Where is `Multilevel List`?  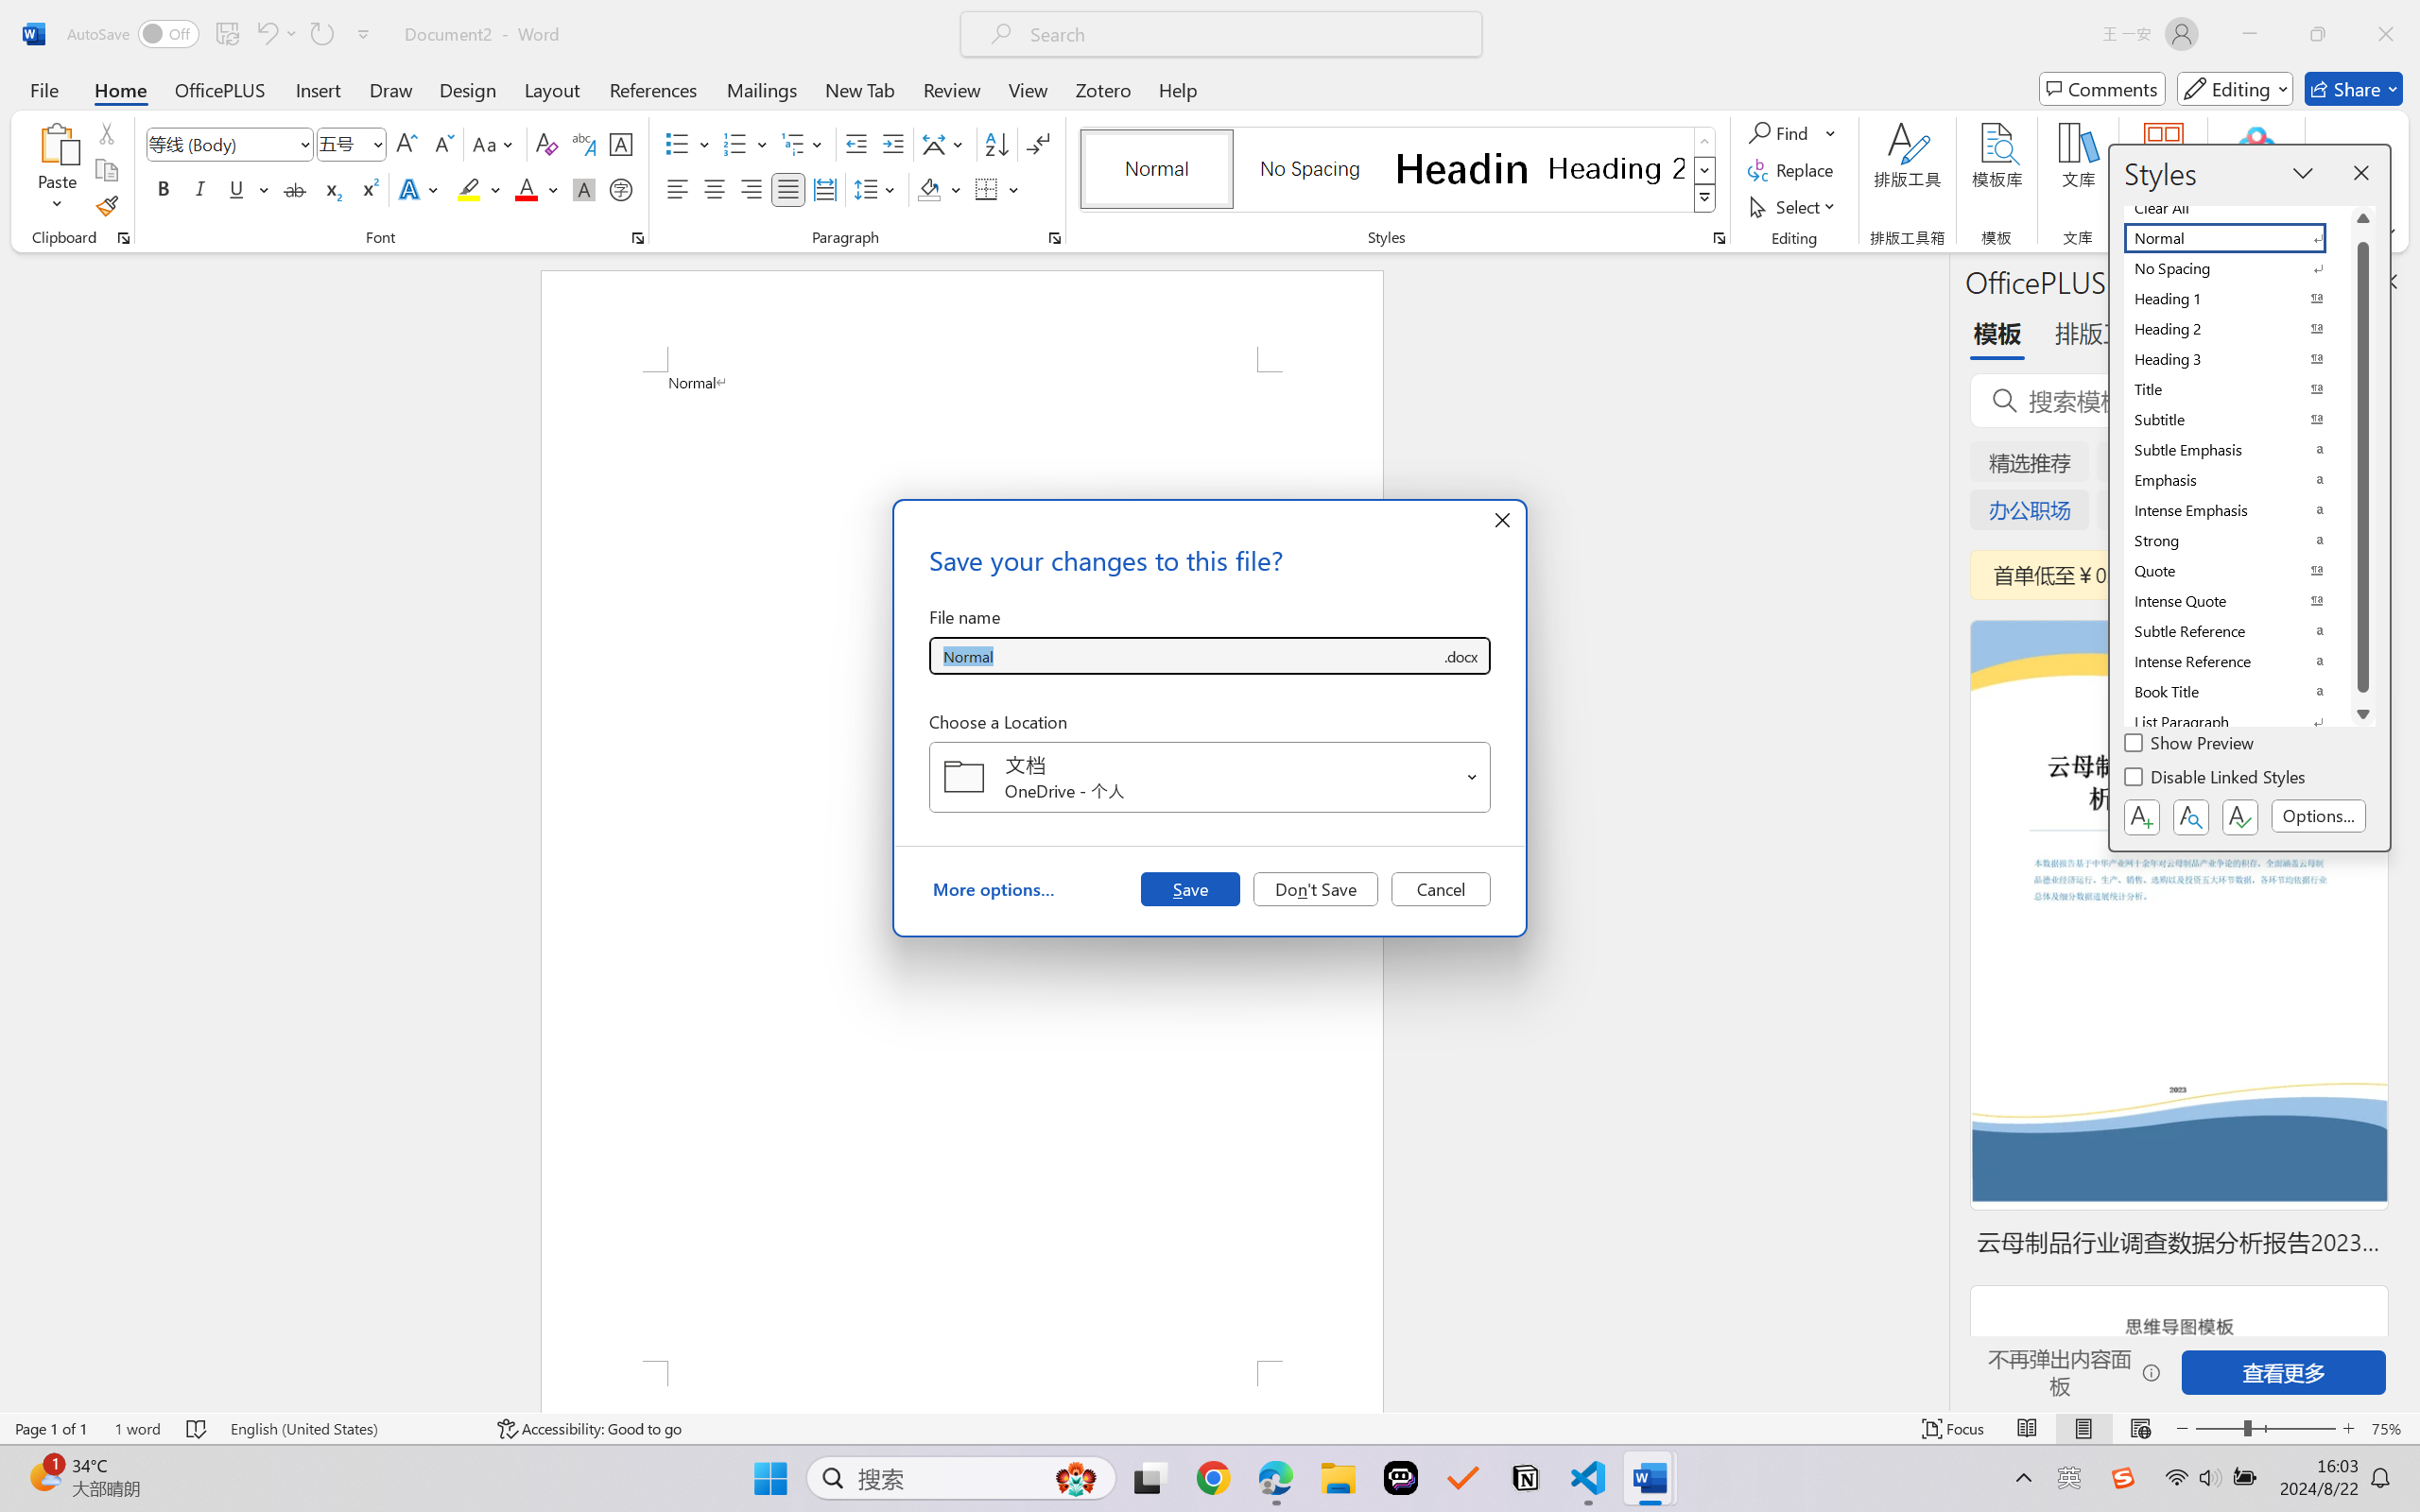
Multilevel List is located at coordinates (804, 144).